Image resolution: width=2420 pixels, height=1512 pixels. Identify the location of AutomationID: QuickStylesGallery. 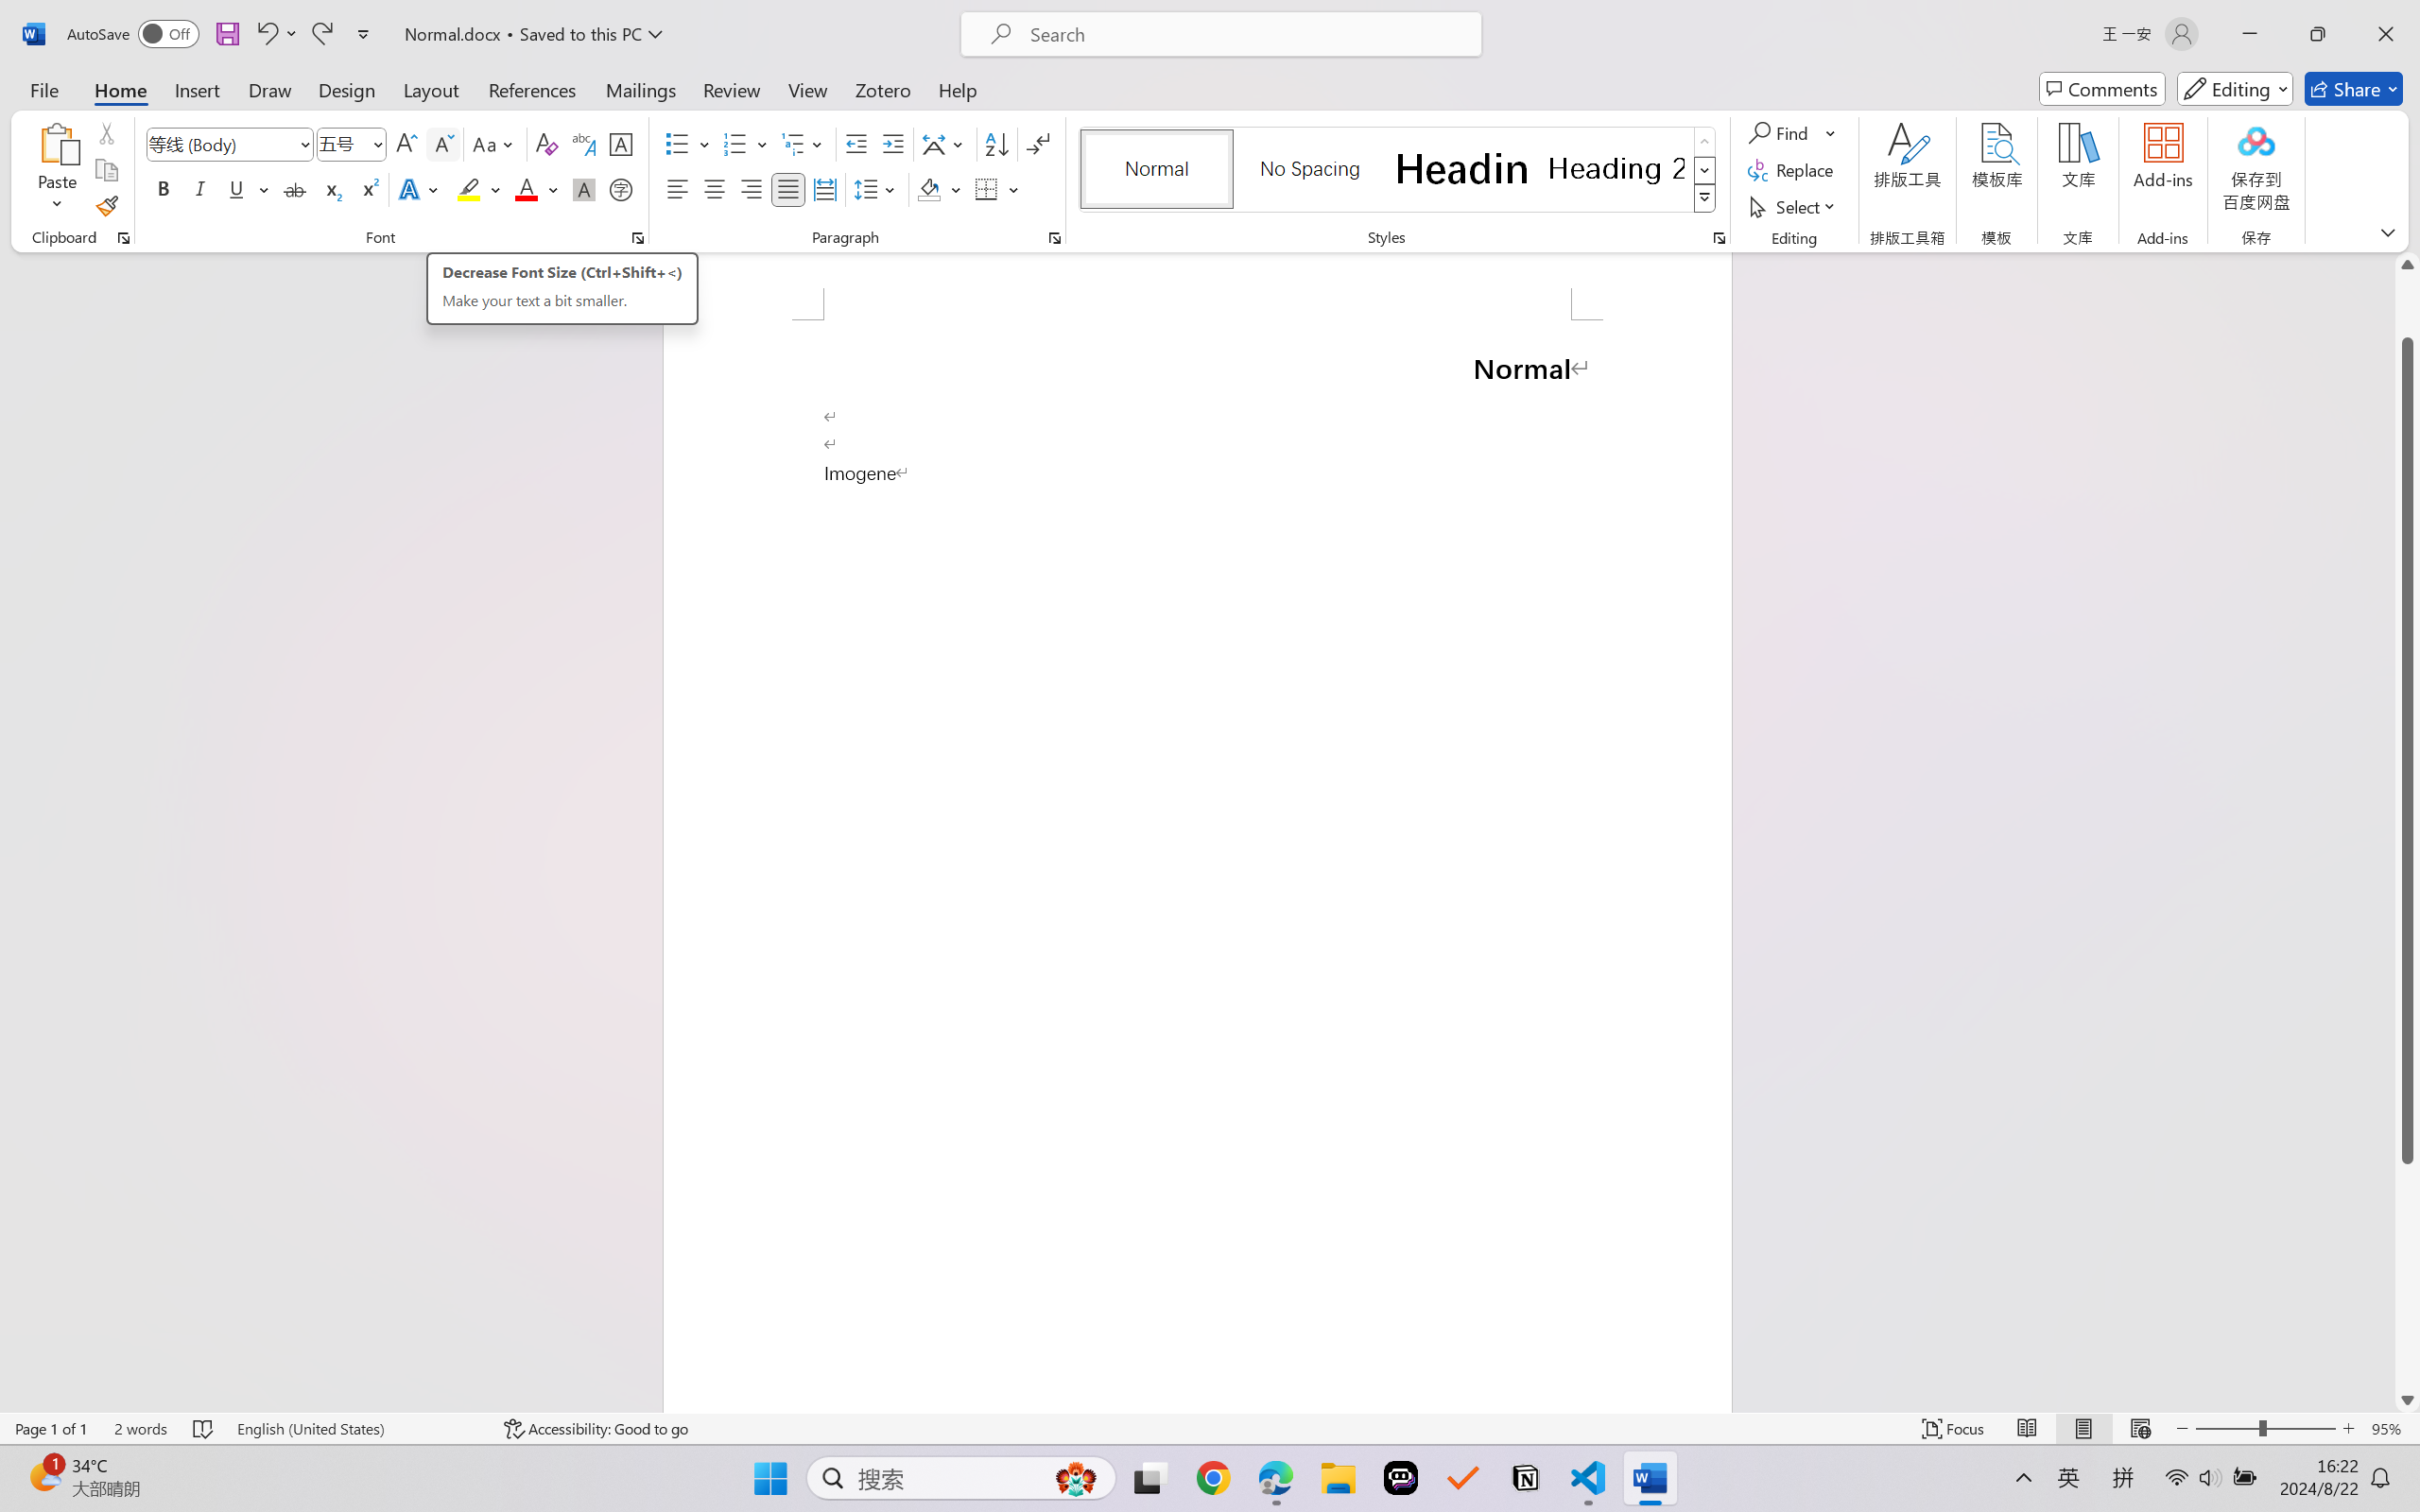
(1399, 170).